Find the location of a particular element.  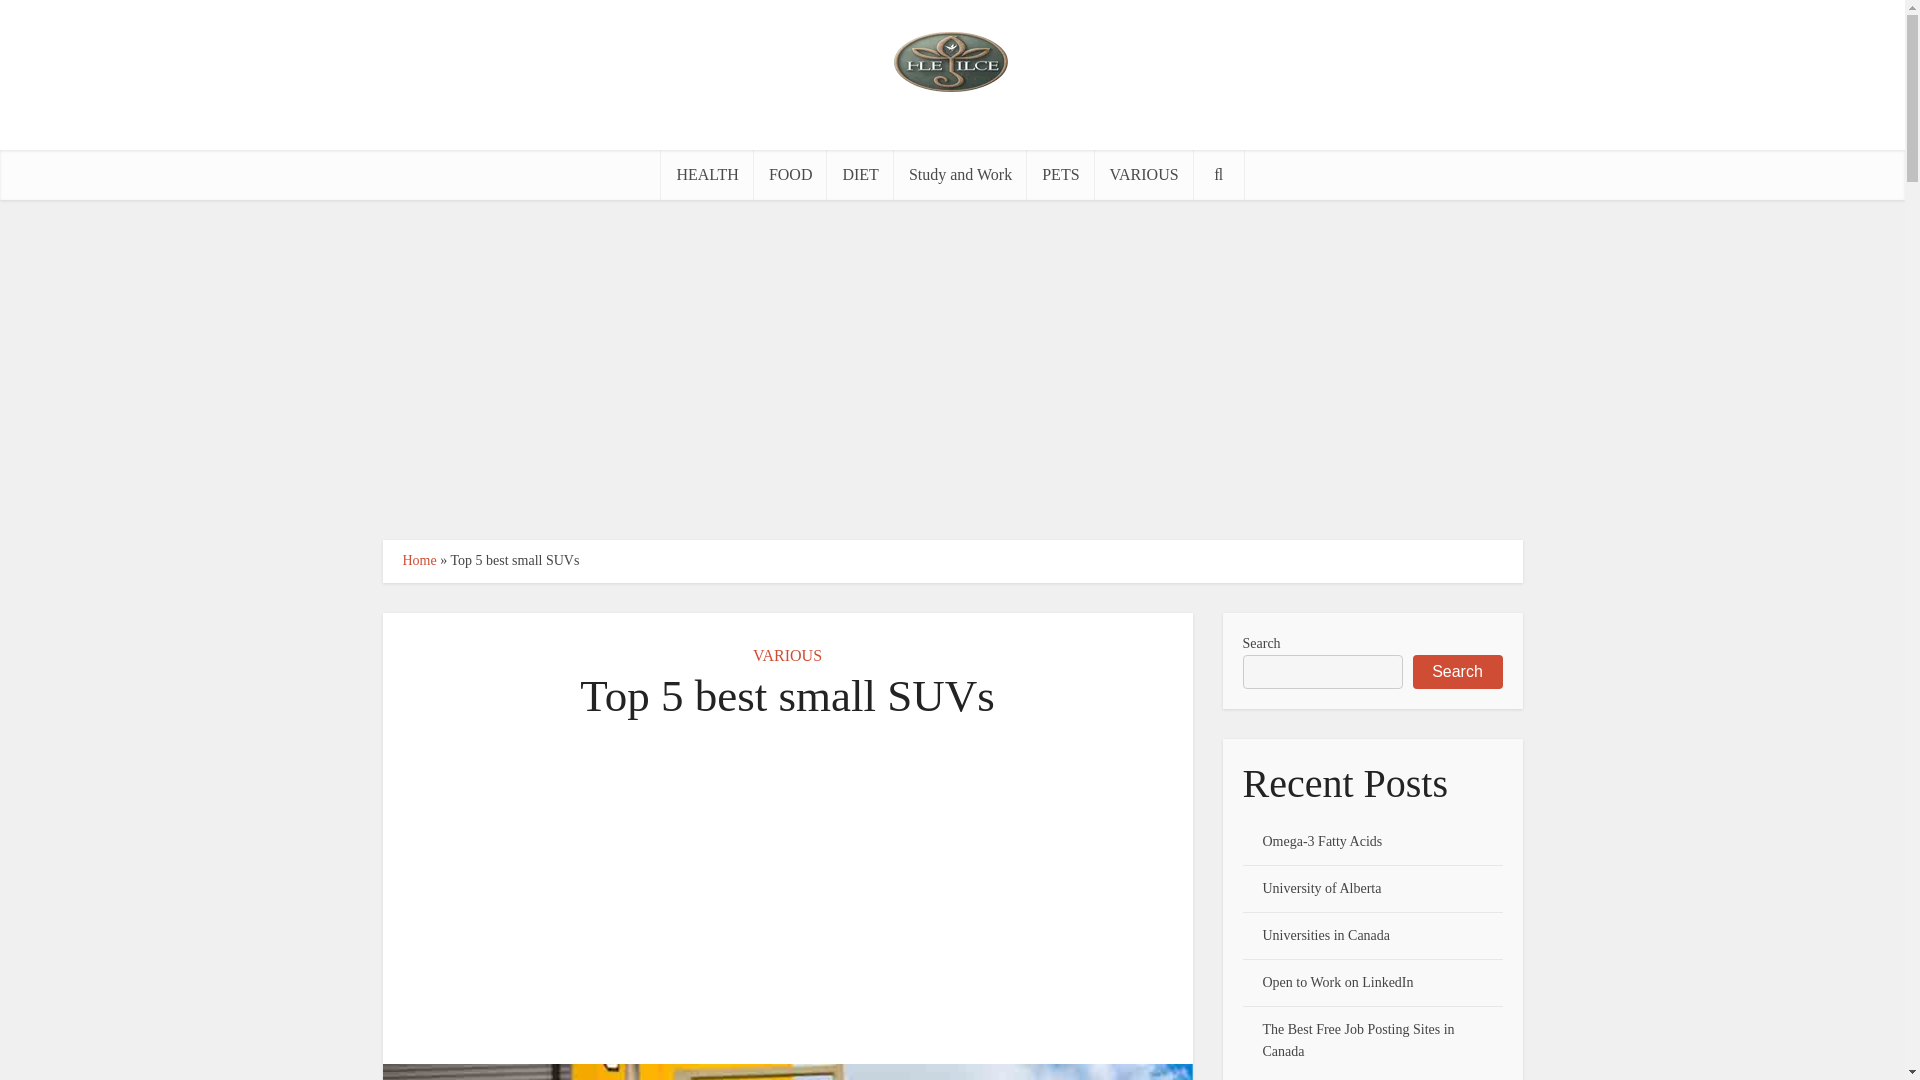

VARIOUS is located at coordinates (1144, 174).